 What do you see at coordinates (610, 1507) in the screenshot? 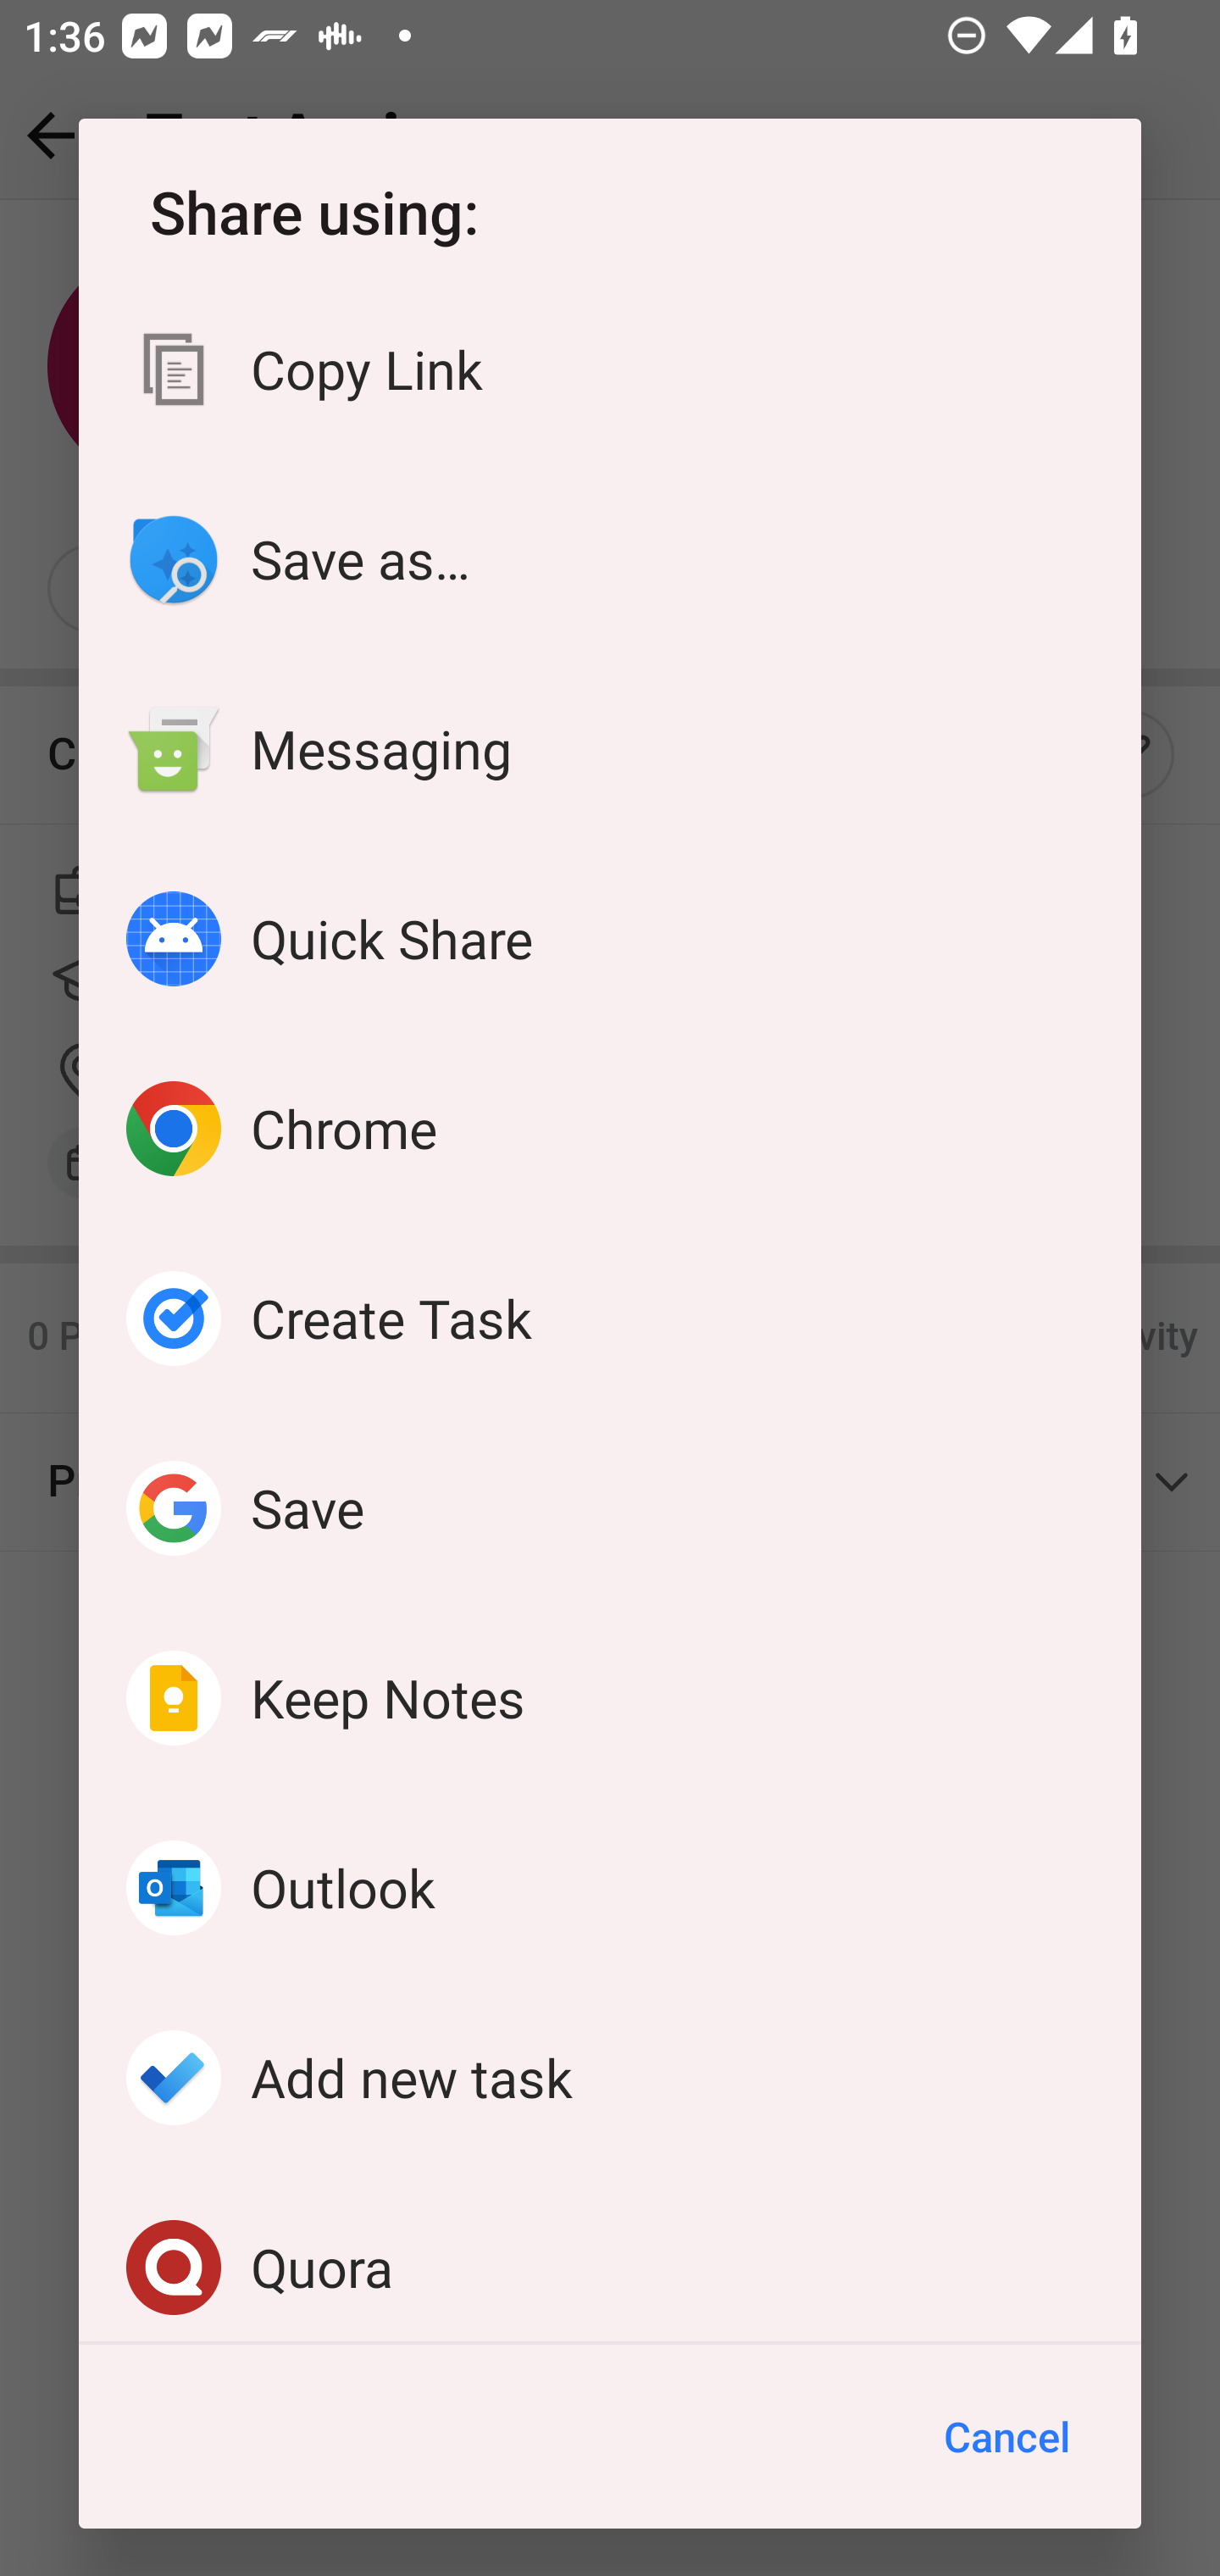
I see `Save` at bounding box center [610, 1507].